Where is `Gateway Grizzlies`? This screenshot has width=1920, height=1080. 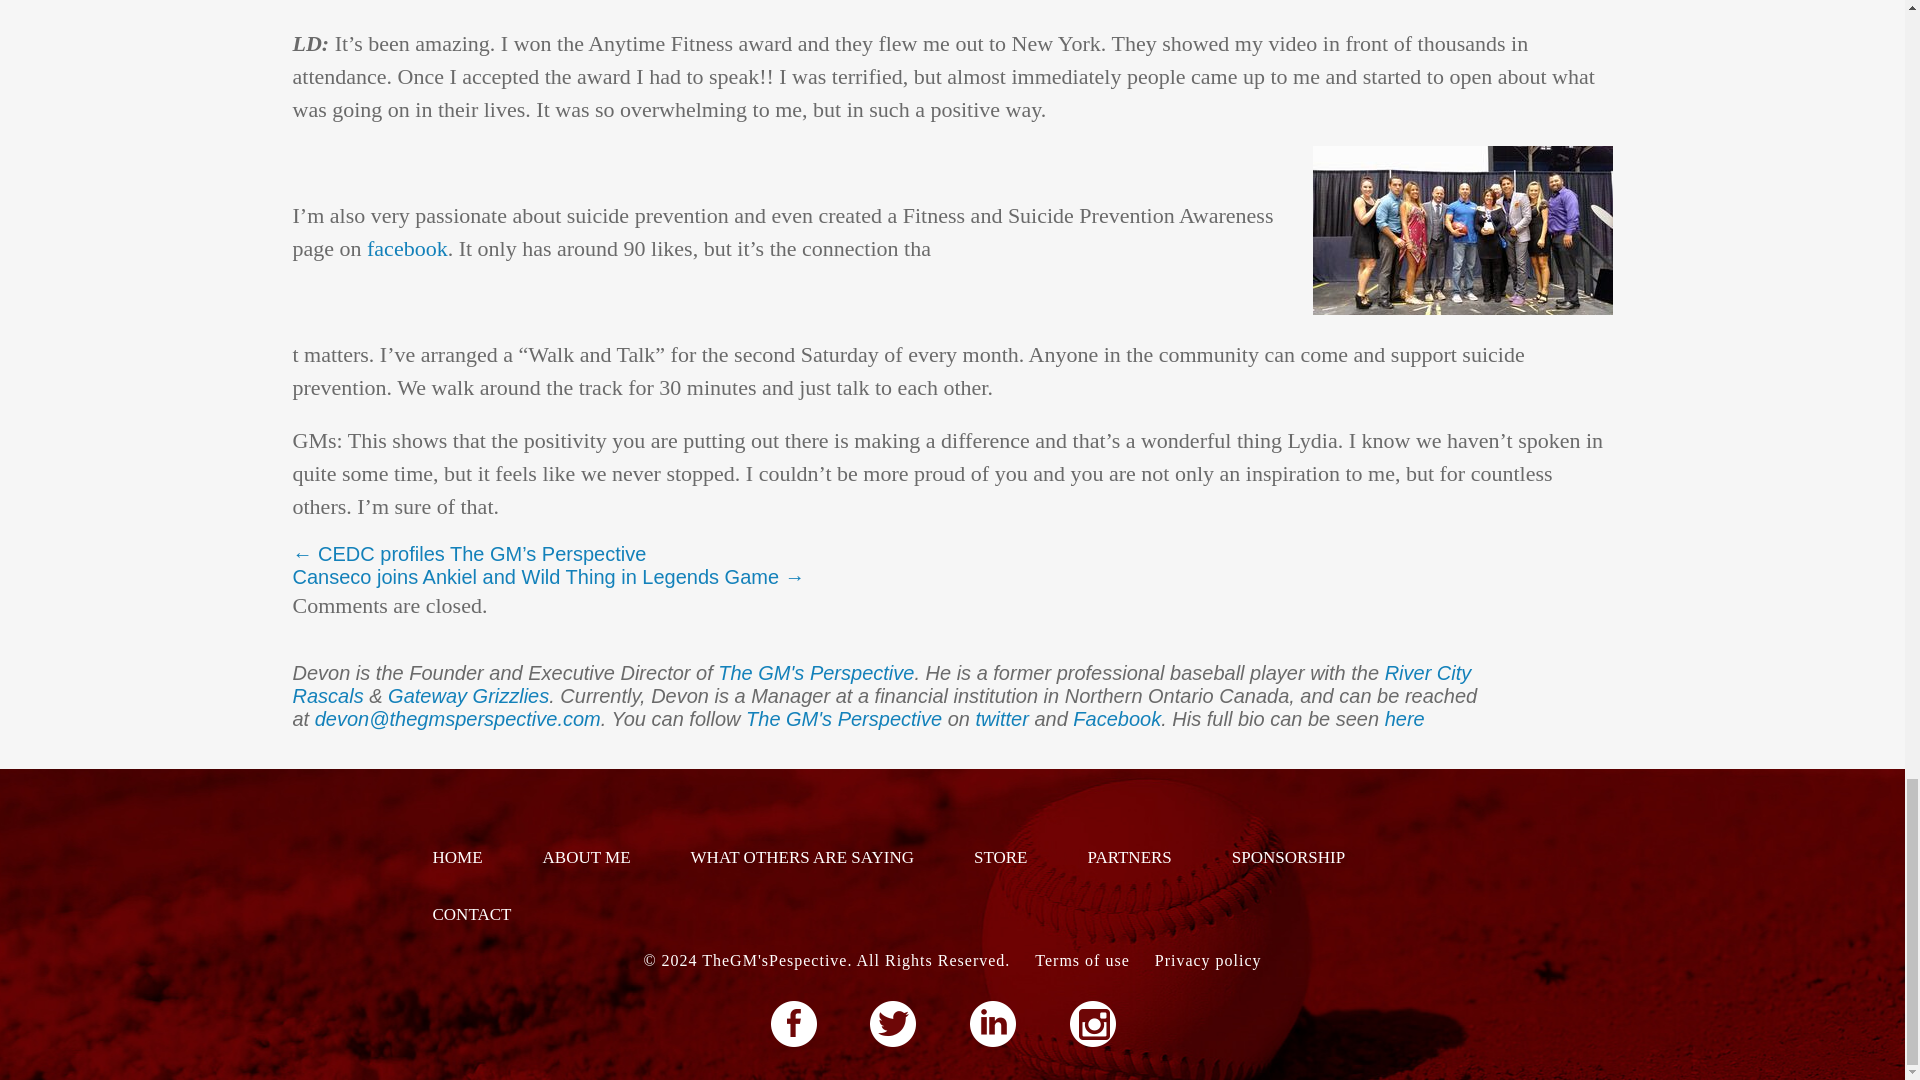 Gateway Grizzlies is located at coordinates (468, 696).